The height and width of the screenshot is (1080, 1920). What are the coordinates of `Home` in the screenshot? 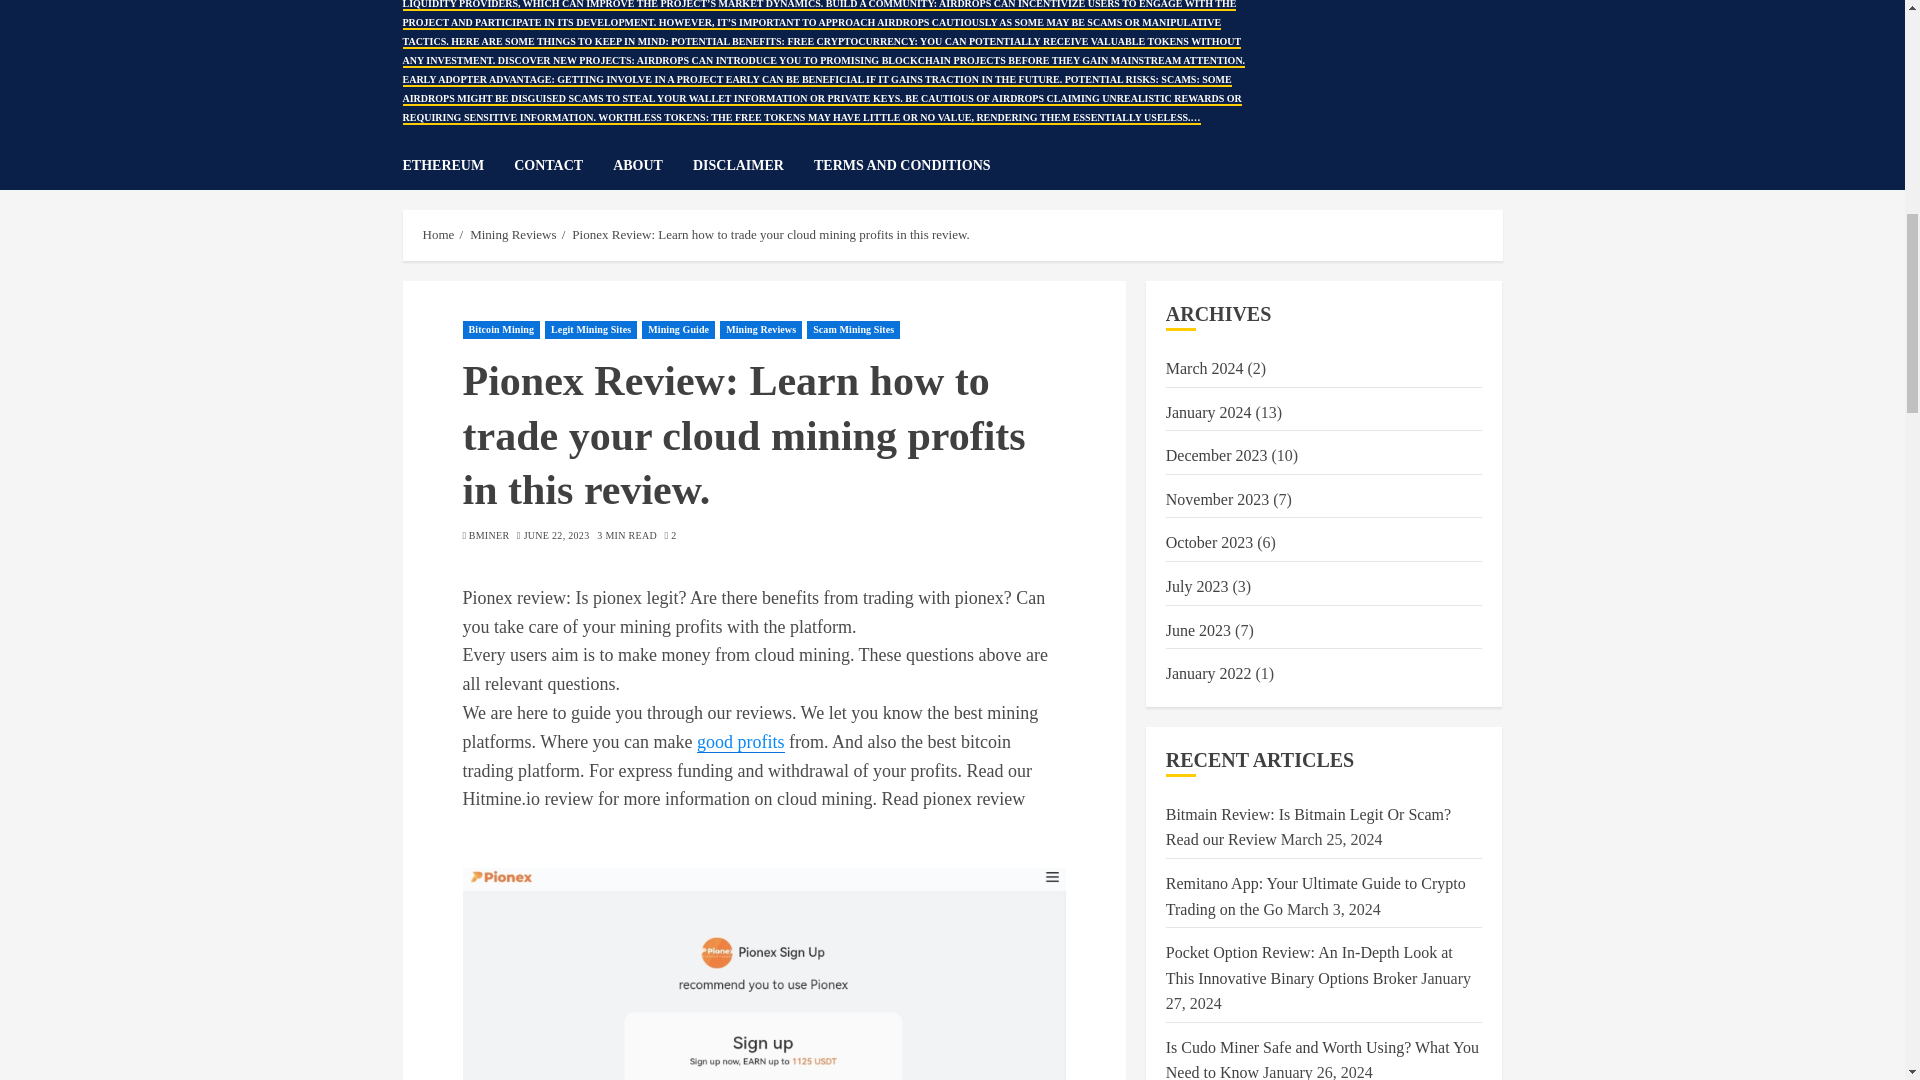 It's located at (438, 234).